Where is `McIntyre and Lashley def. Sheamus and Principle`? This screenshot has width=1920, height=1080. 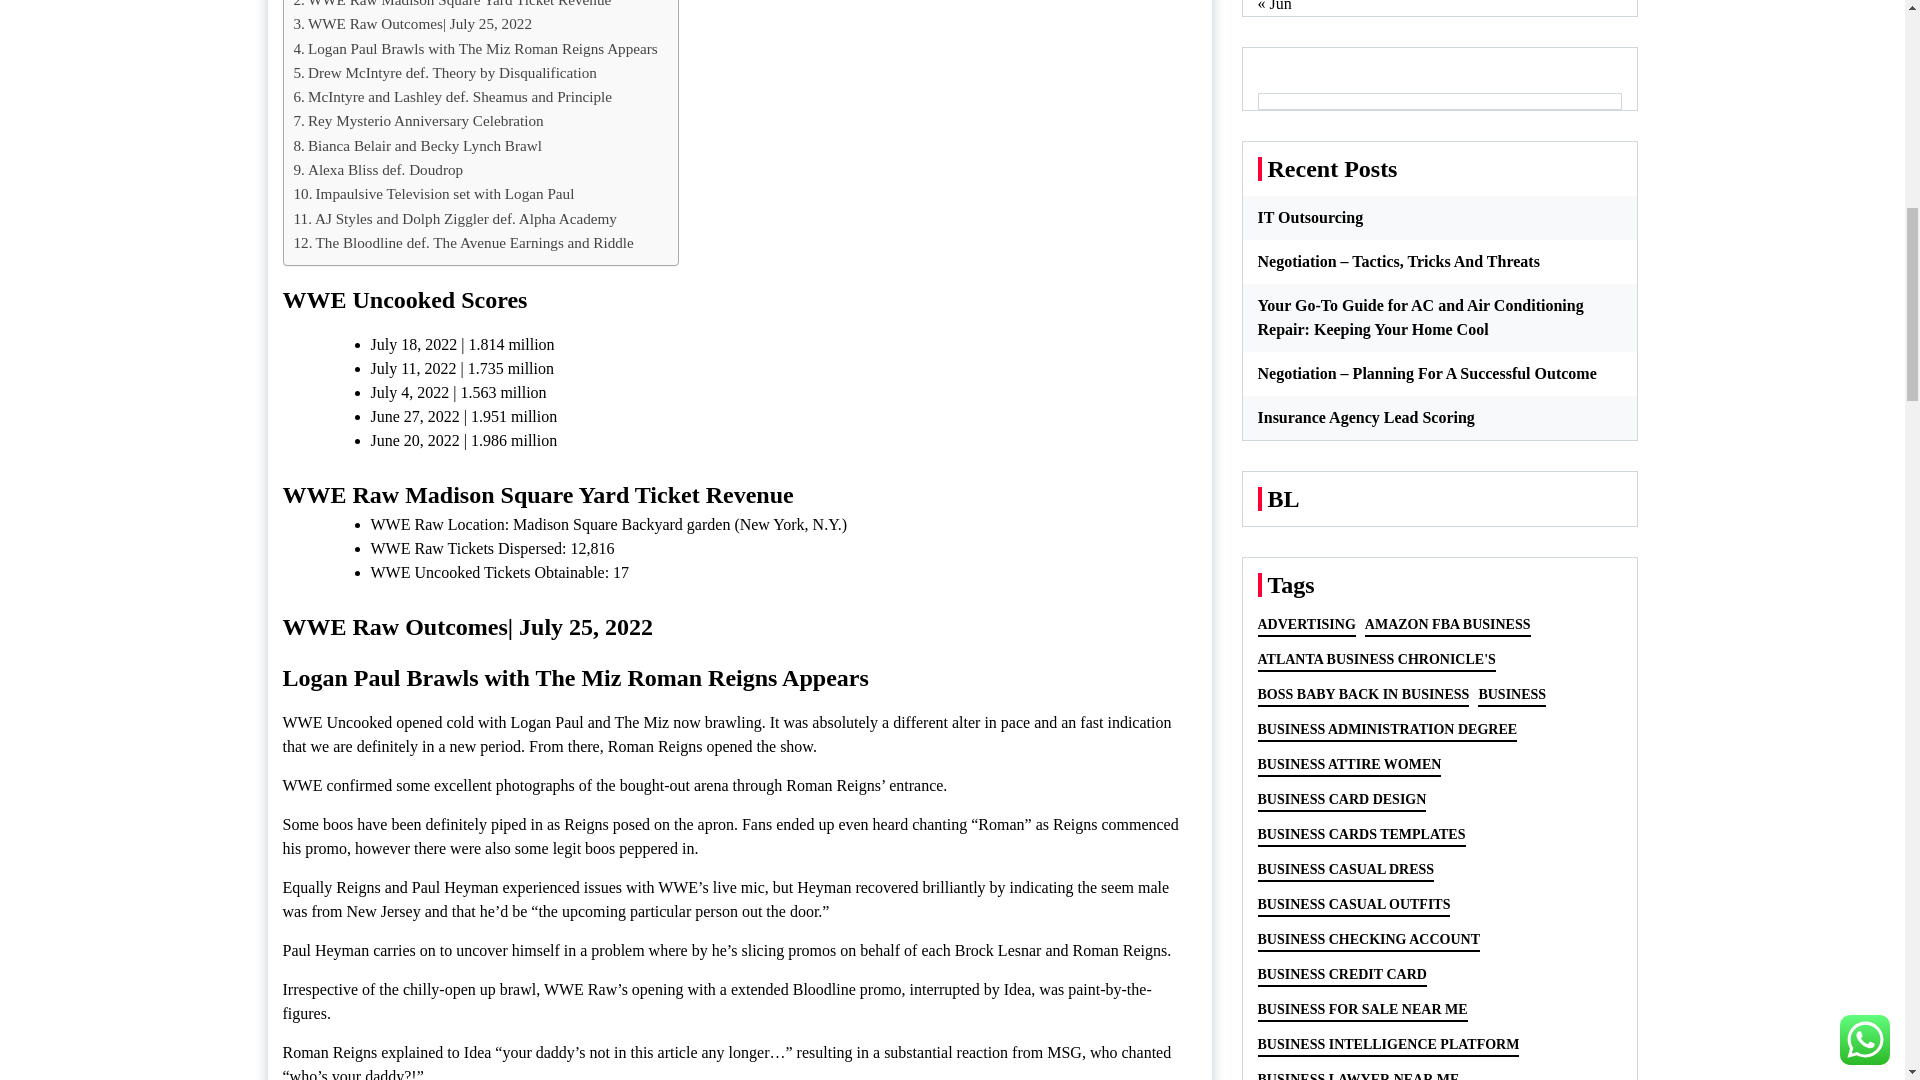
McIntyre and Lashley def. Sheamus and Principle is located at coordinates (452, 97).